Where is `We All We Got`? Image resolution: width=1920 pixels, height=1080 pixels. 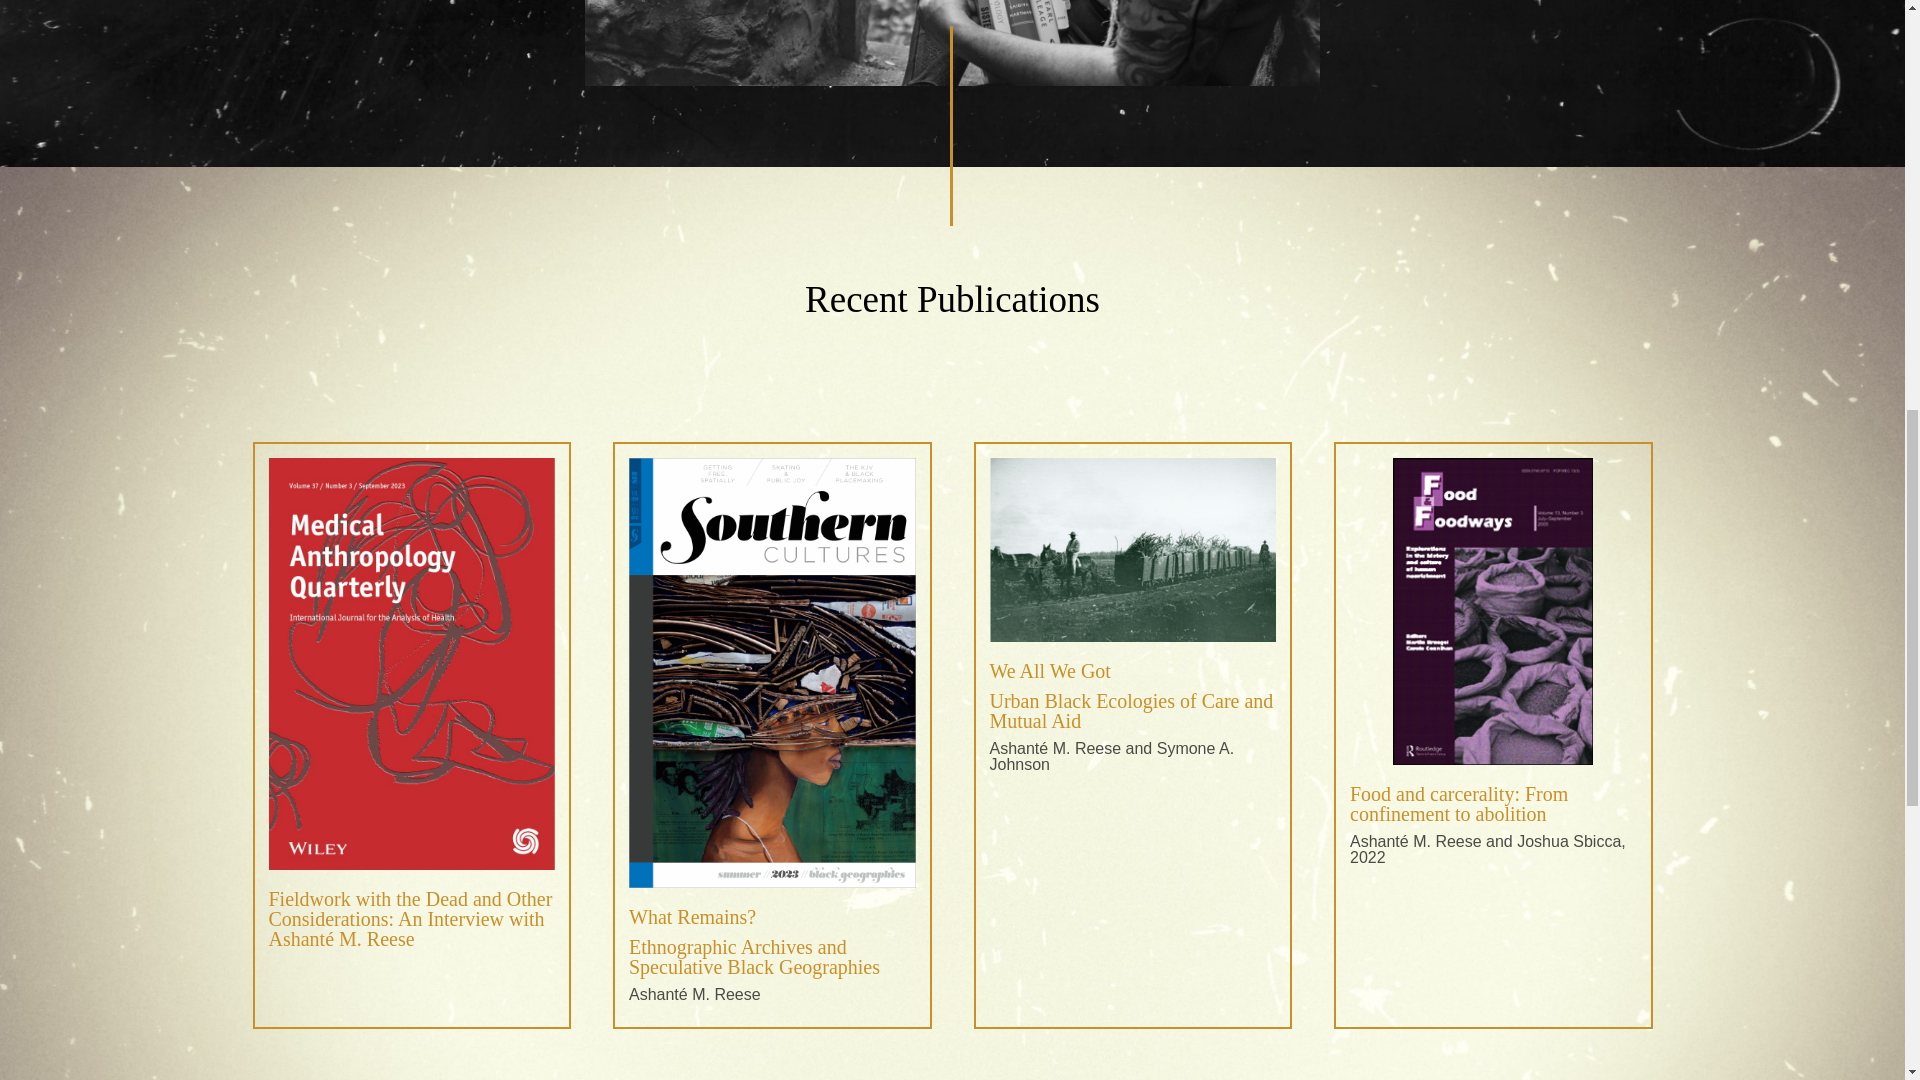
We All We Got is located at coordinates (1050, 670).